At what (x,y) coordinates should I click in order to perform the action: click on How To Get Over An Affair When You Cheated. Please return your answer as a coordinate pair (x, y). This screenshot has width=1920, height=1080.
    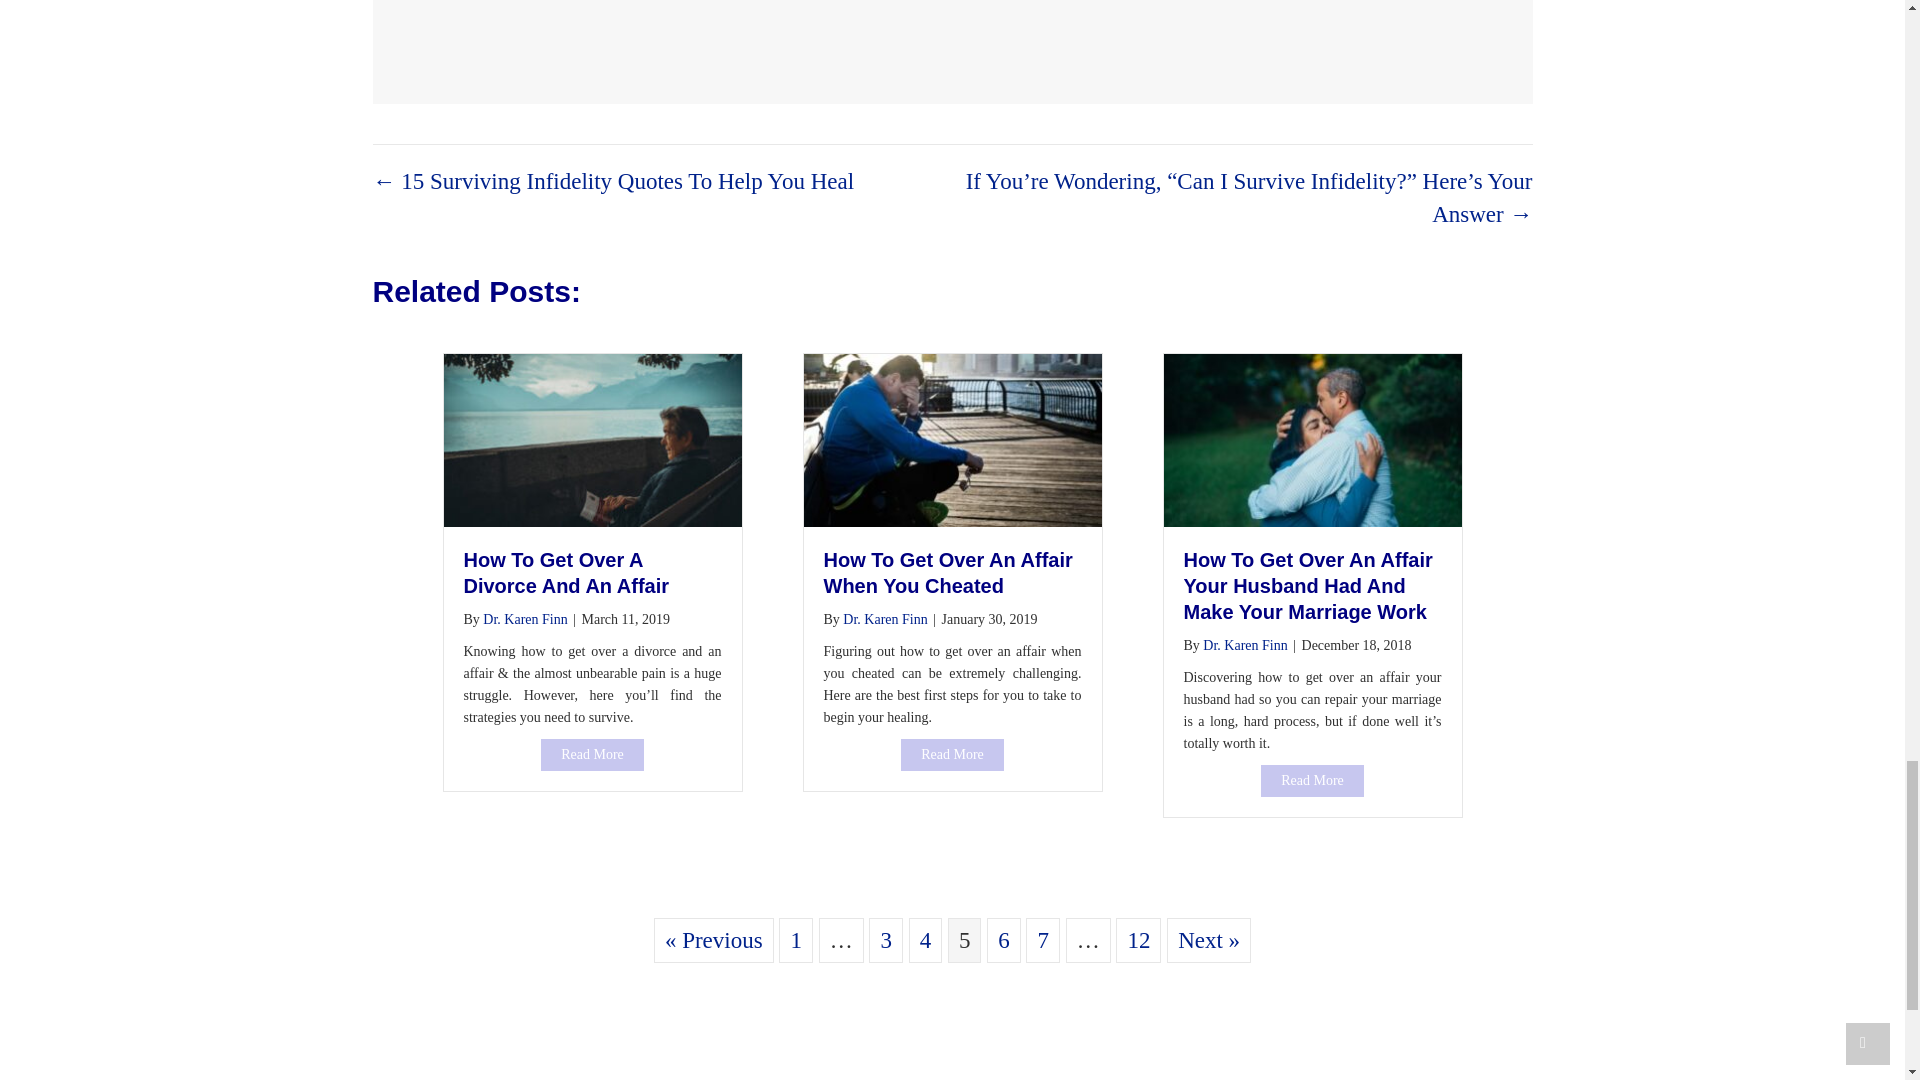
    Looking at the image, I should click on (948, 572).